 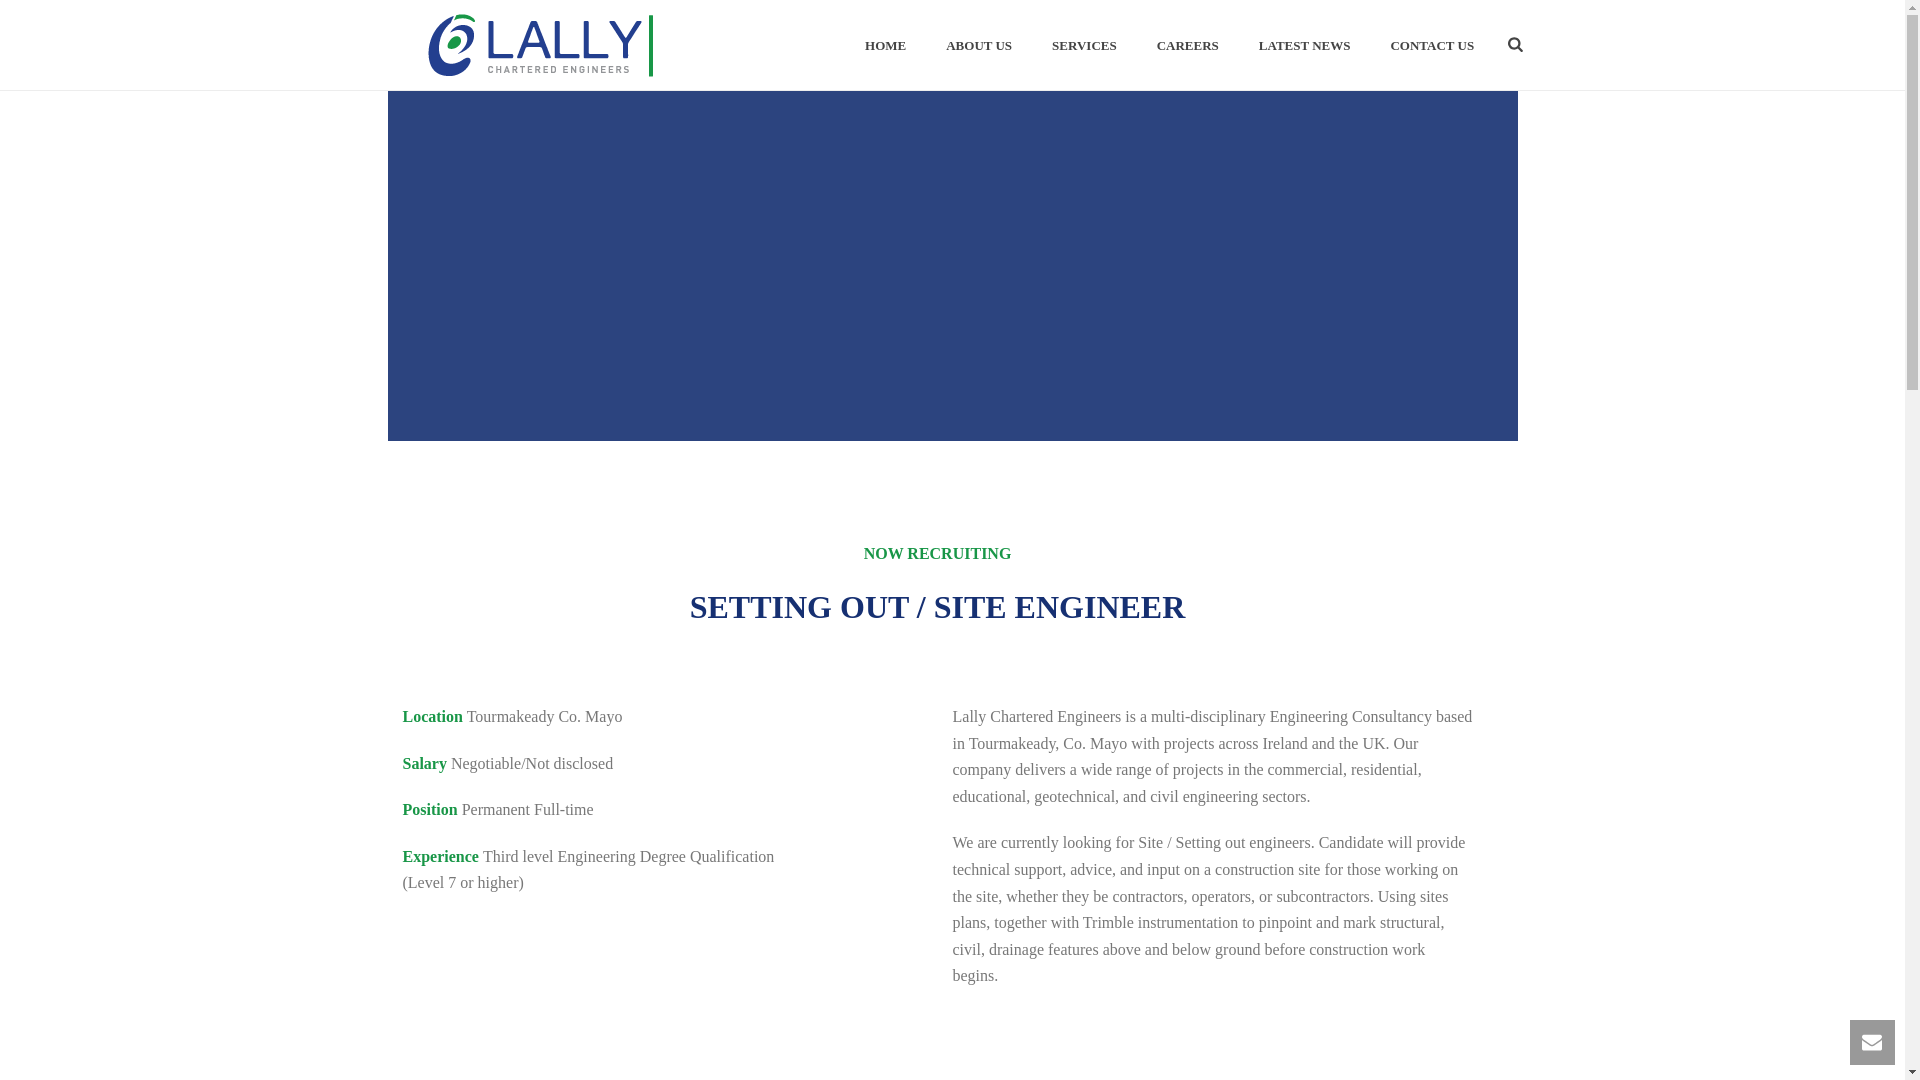 I want to click on CAREERS, so click(x=1187, y=46).